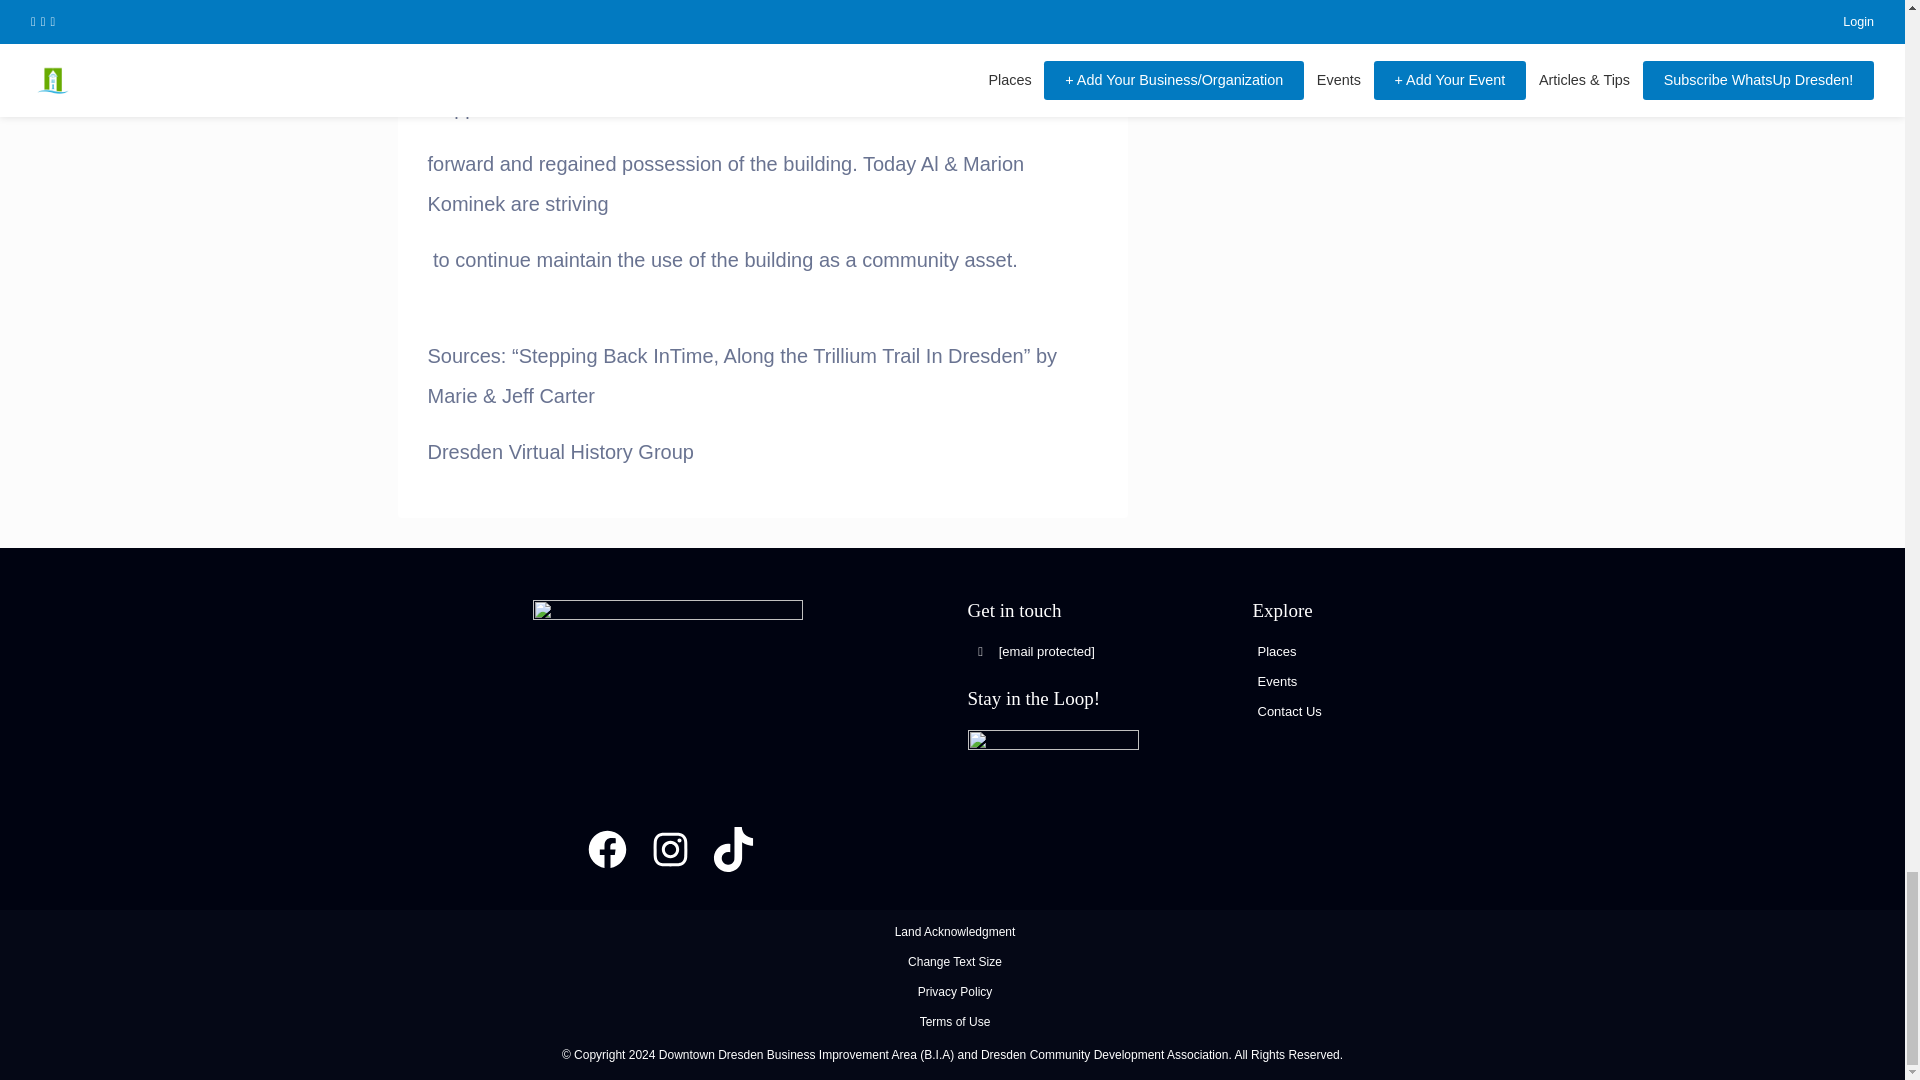  Describe the element at coordinates (1290, 712) in the screenshot. I see `Contact Us` at that location.